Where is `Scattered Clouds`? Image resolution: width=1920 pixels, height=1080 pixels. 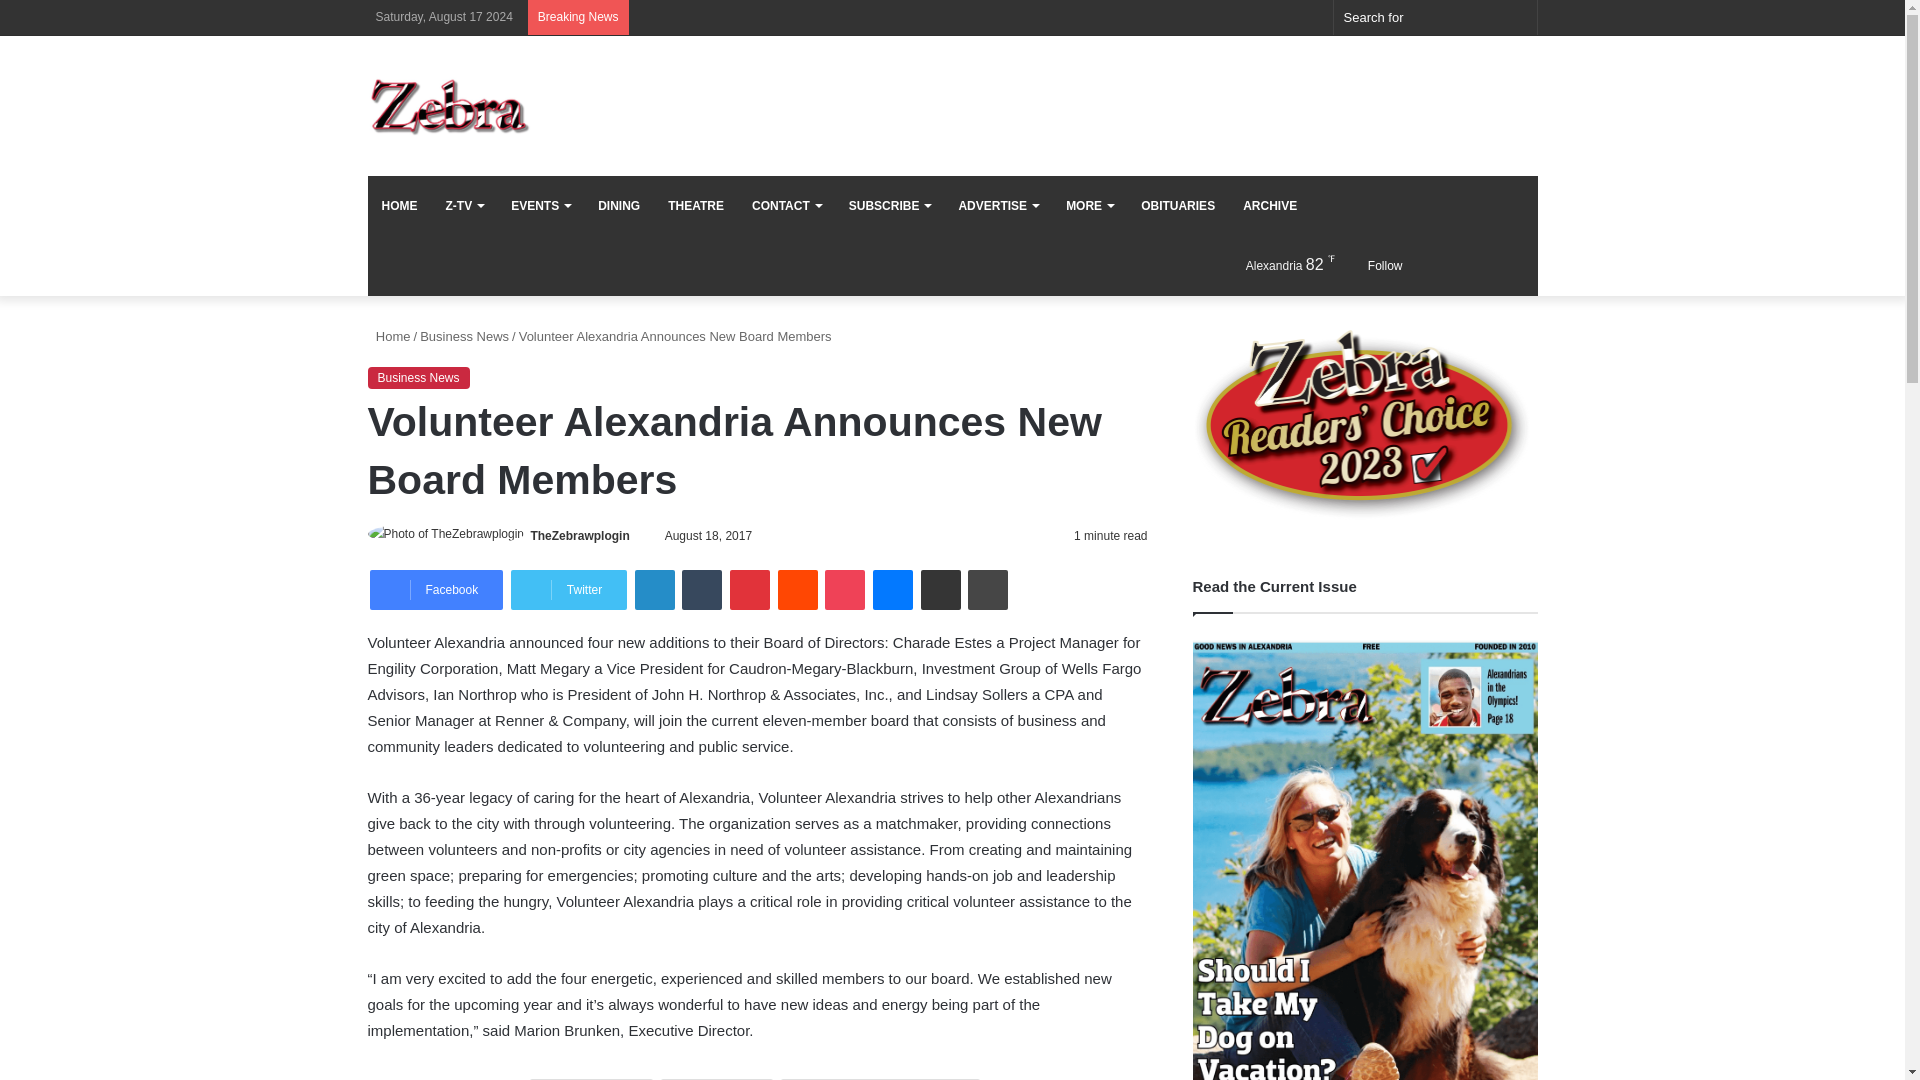
Scattered Clouds is located at coordinates (1272, 264).